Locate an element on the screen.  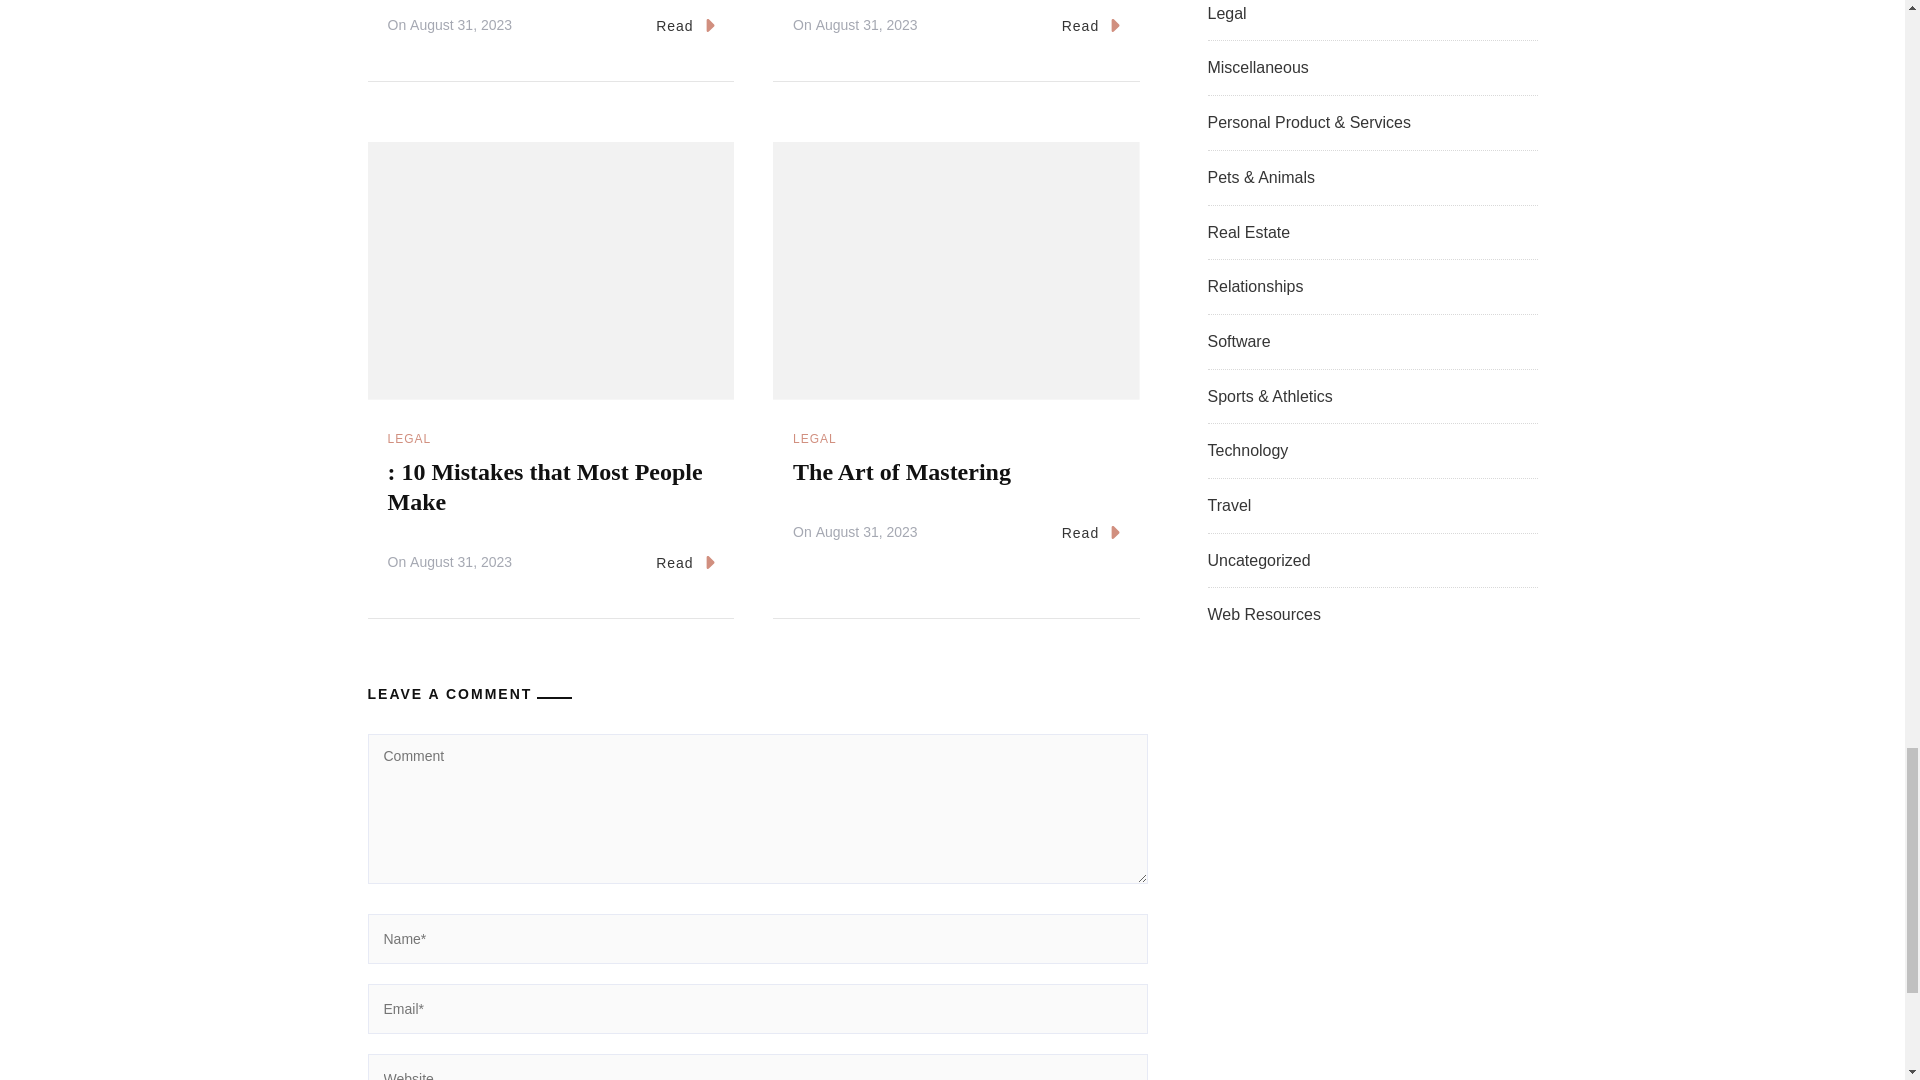
The Art of Mastering is located at coordinates (902, 472).